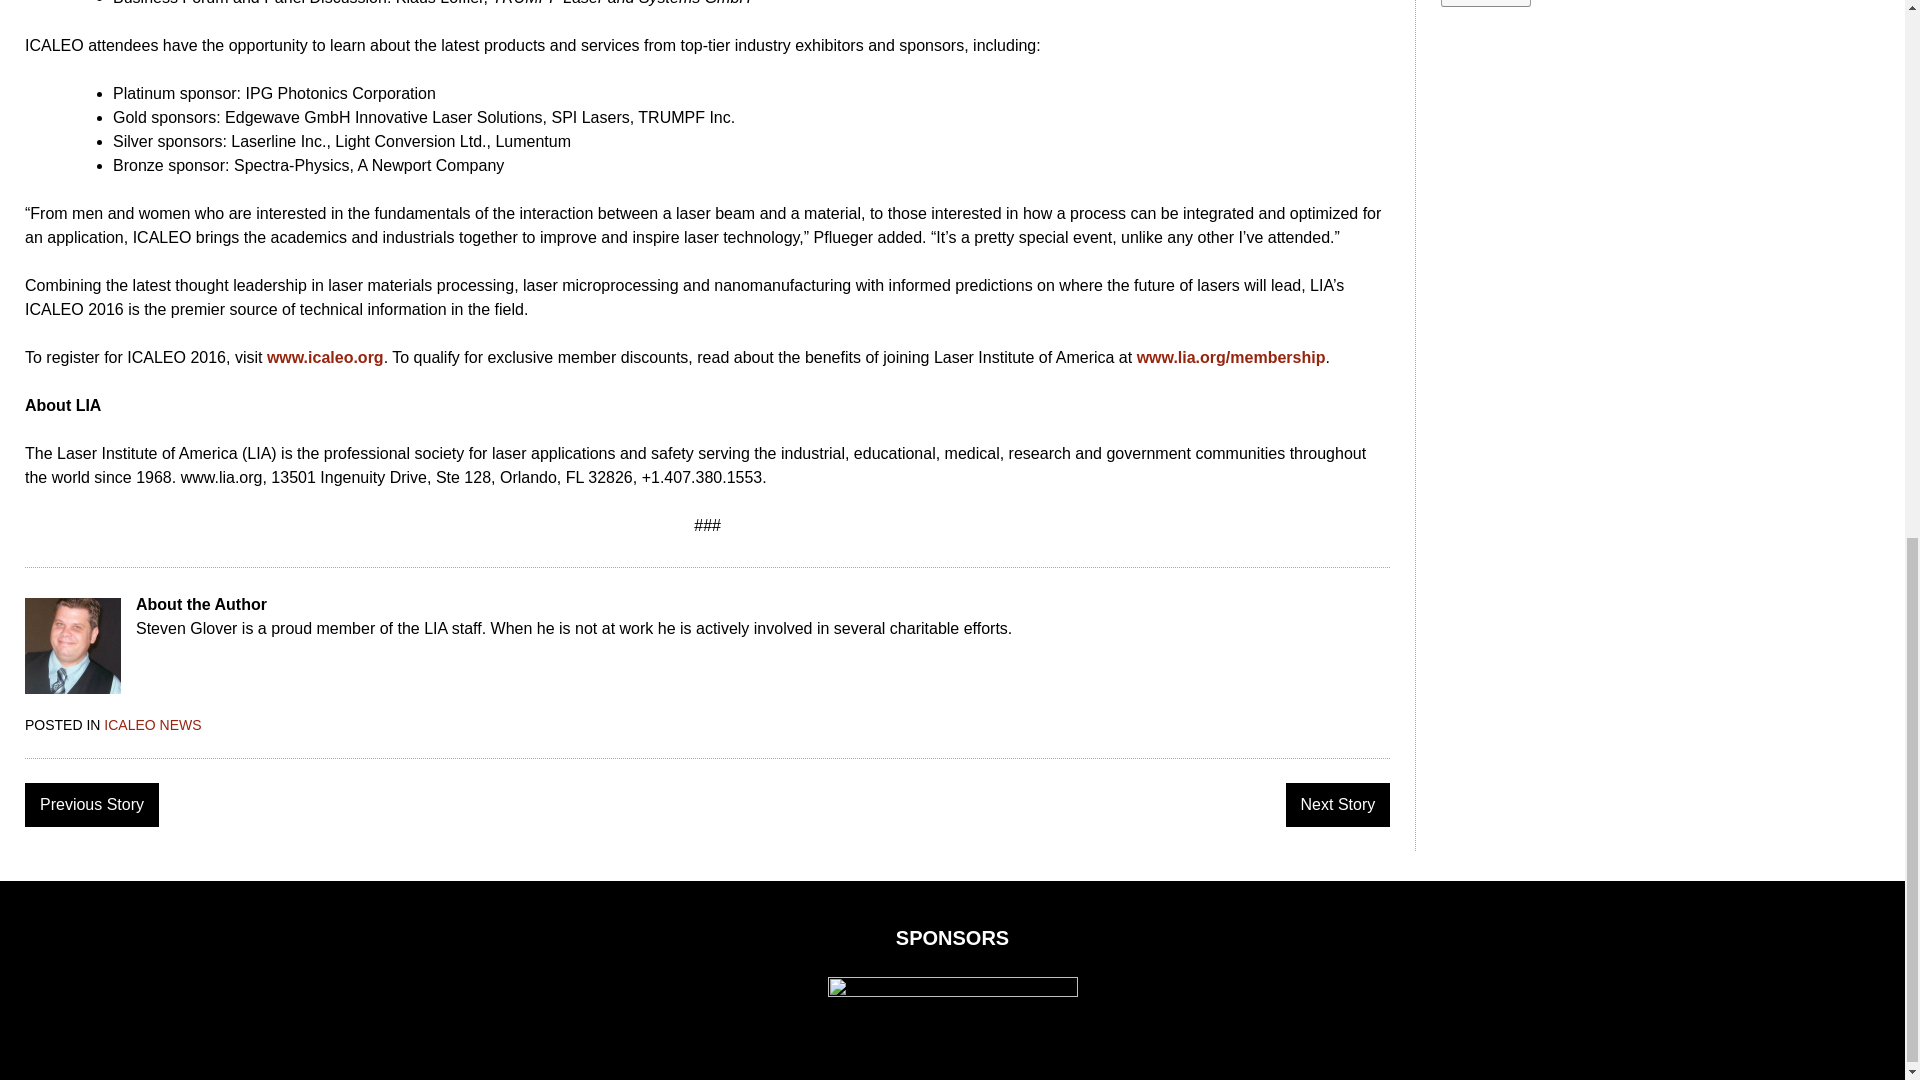  What do you see at coordinates (92, 805) in the screenshot?
I see `Previous Story` at bounding box center [92, 805].